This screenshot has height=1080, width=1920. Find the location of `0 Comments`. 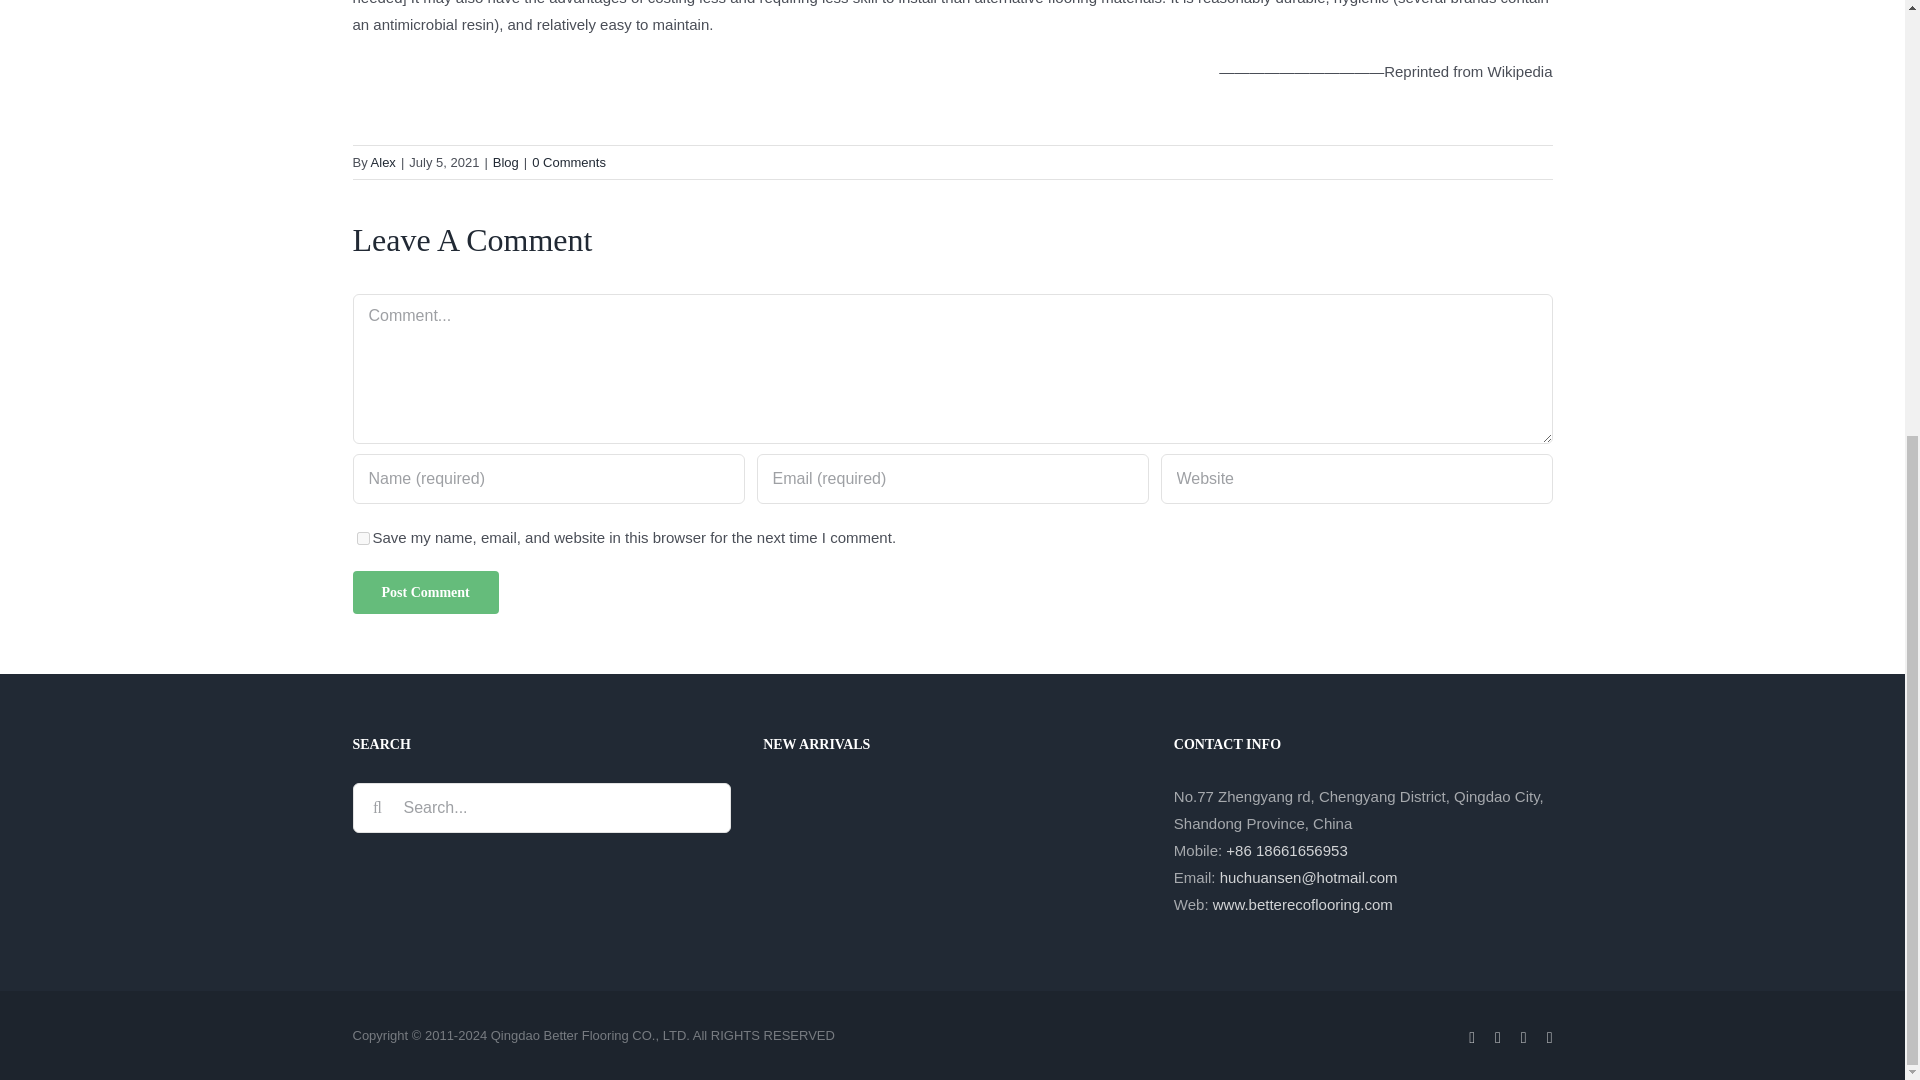

0 Comments is located at coordinates (568, 162).